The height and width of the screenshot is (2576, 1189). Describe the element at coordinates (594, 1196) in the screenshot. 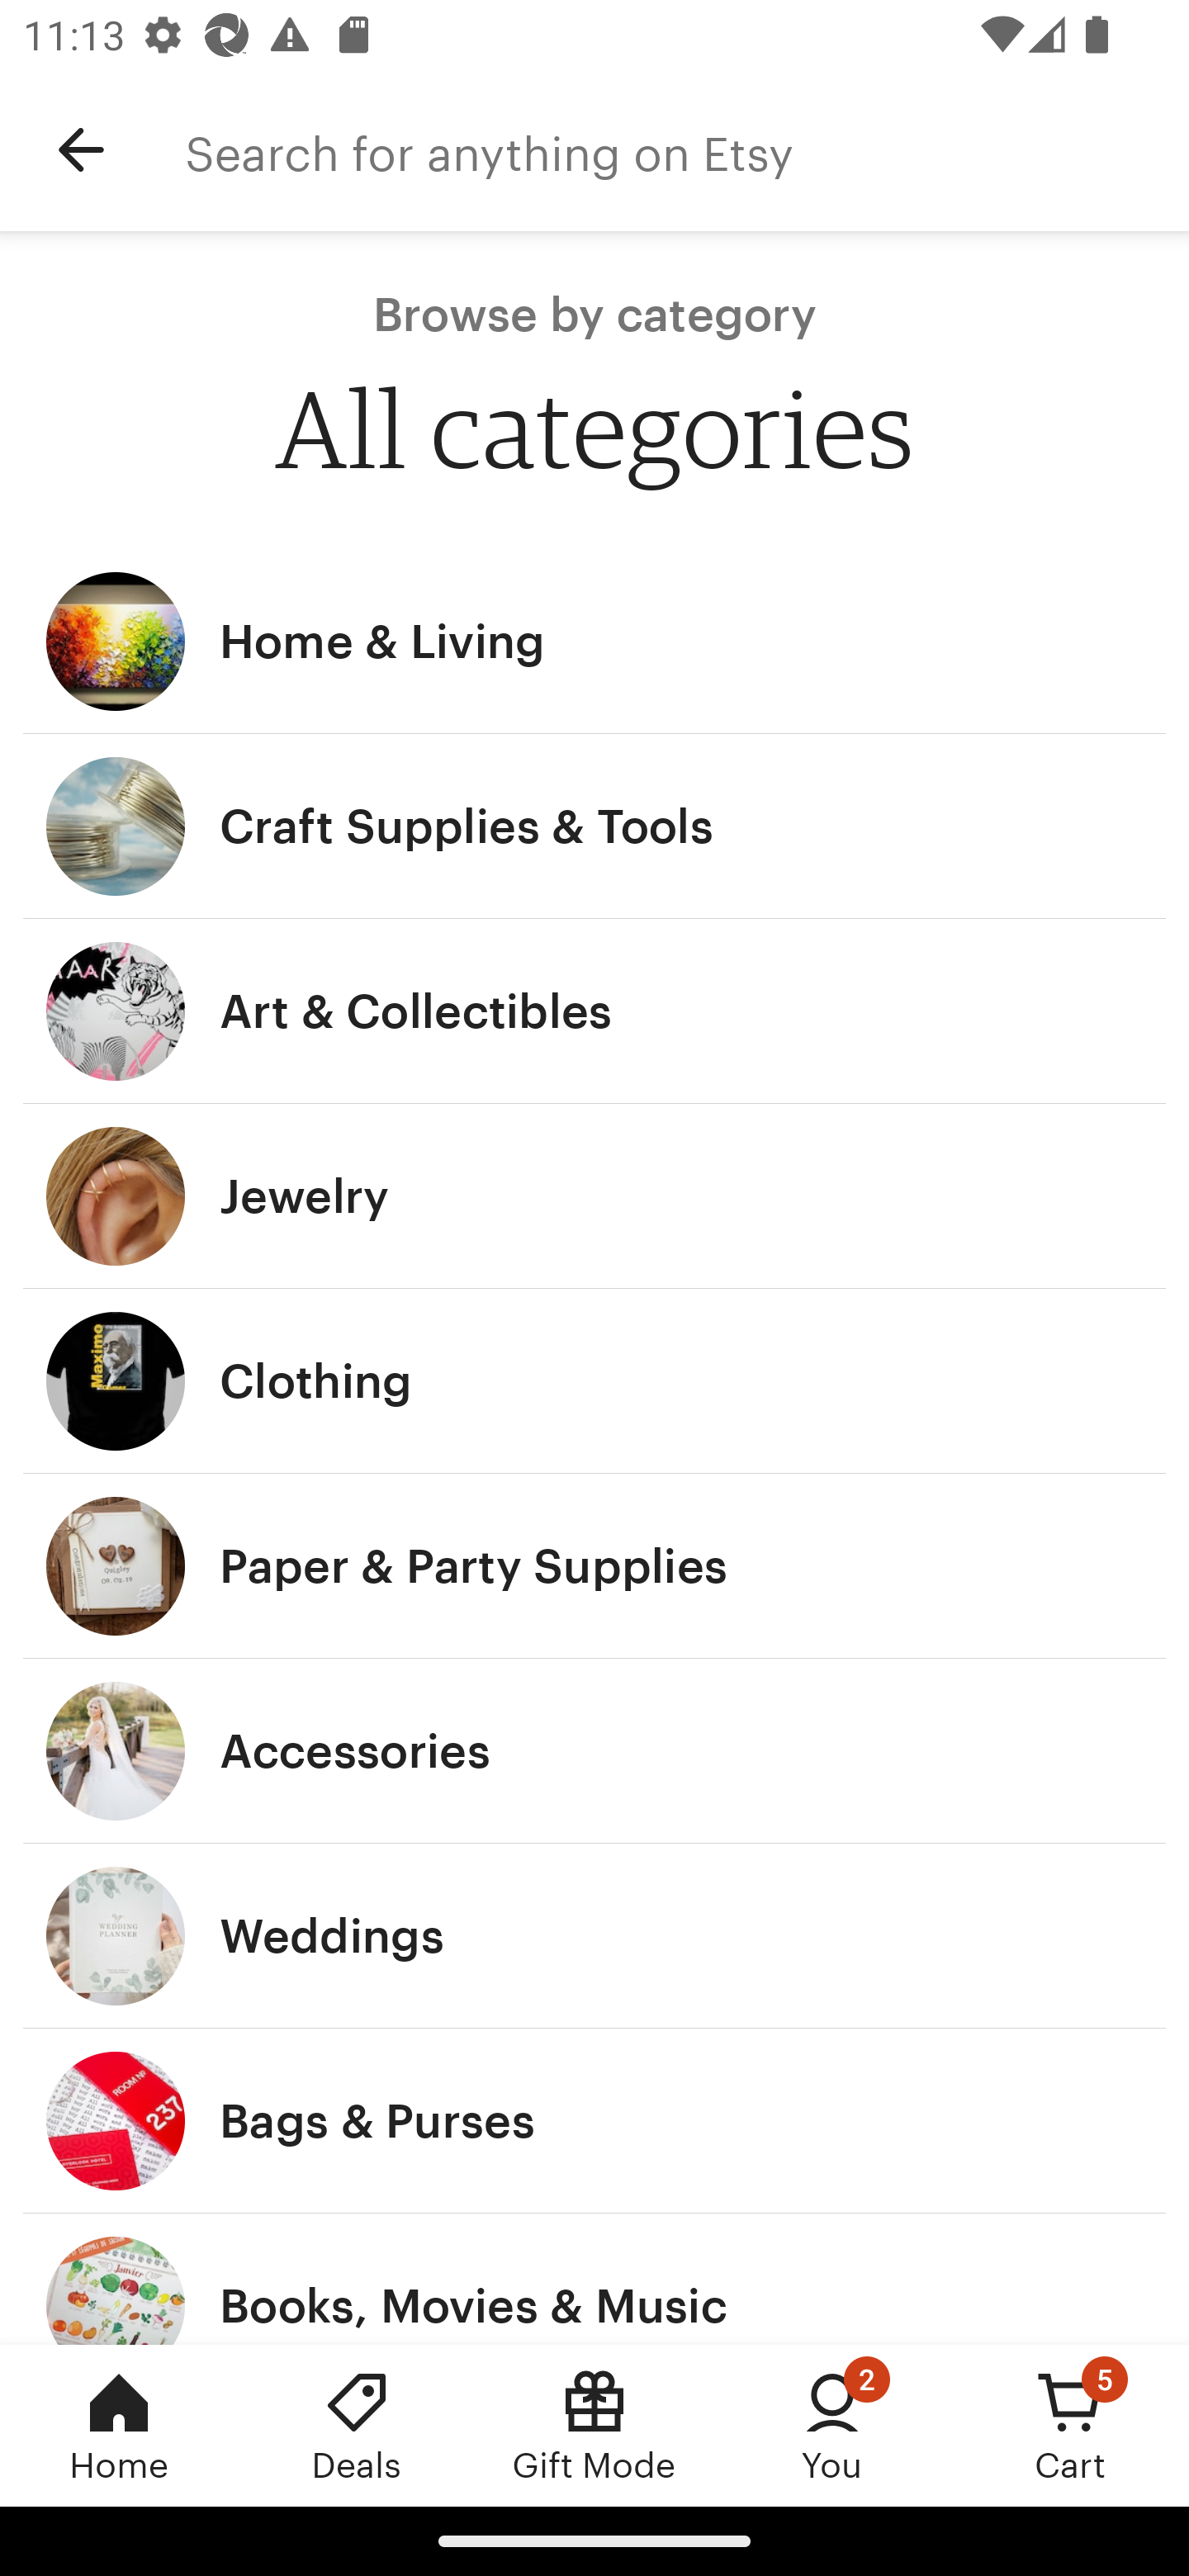

I see `Jewelry` at that location.